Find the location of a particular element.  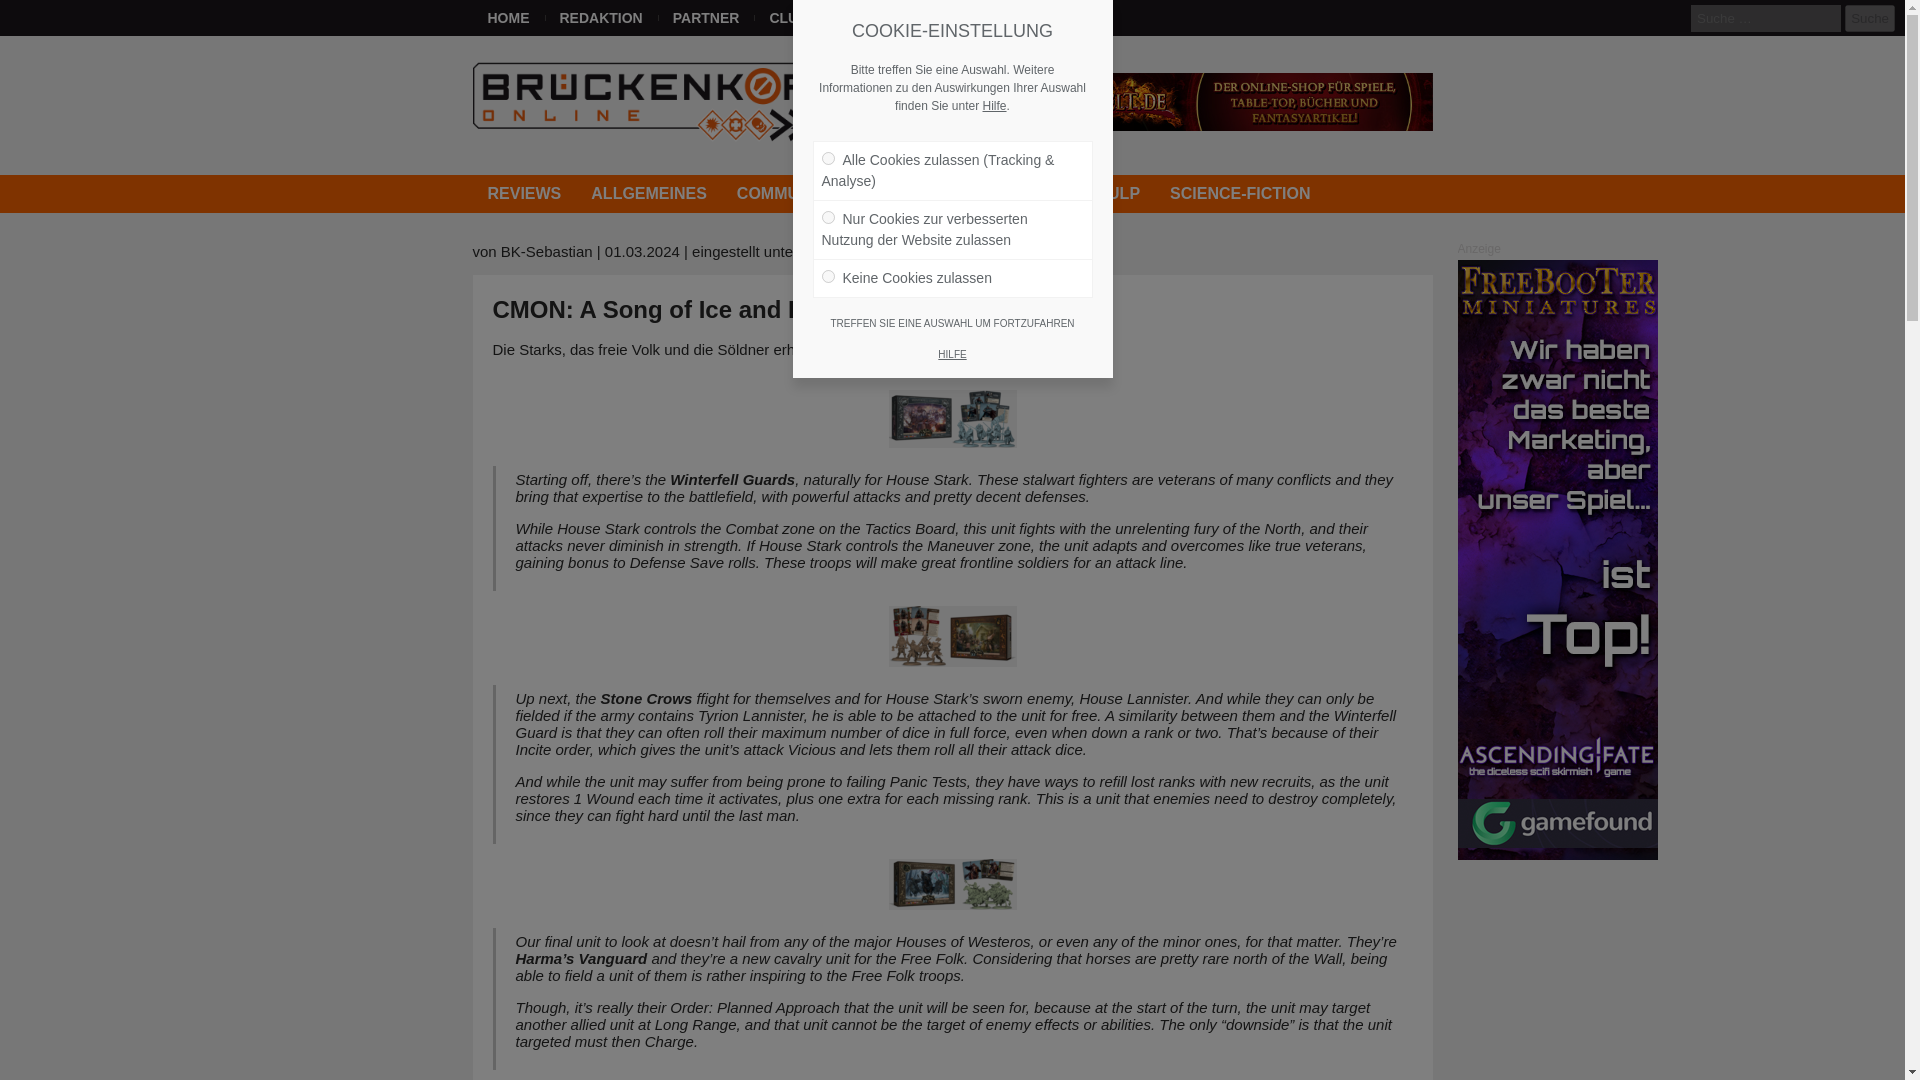

ALLGEMEINES is located at coordinates (648, 193).